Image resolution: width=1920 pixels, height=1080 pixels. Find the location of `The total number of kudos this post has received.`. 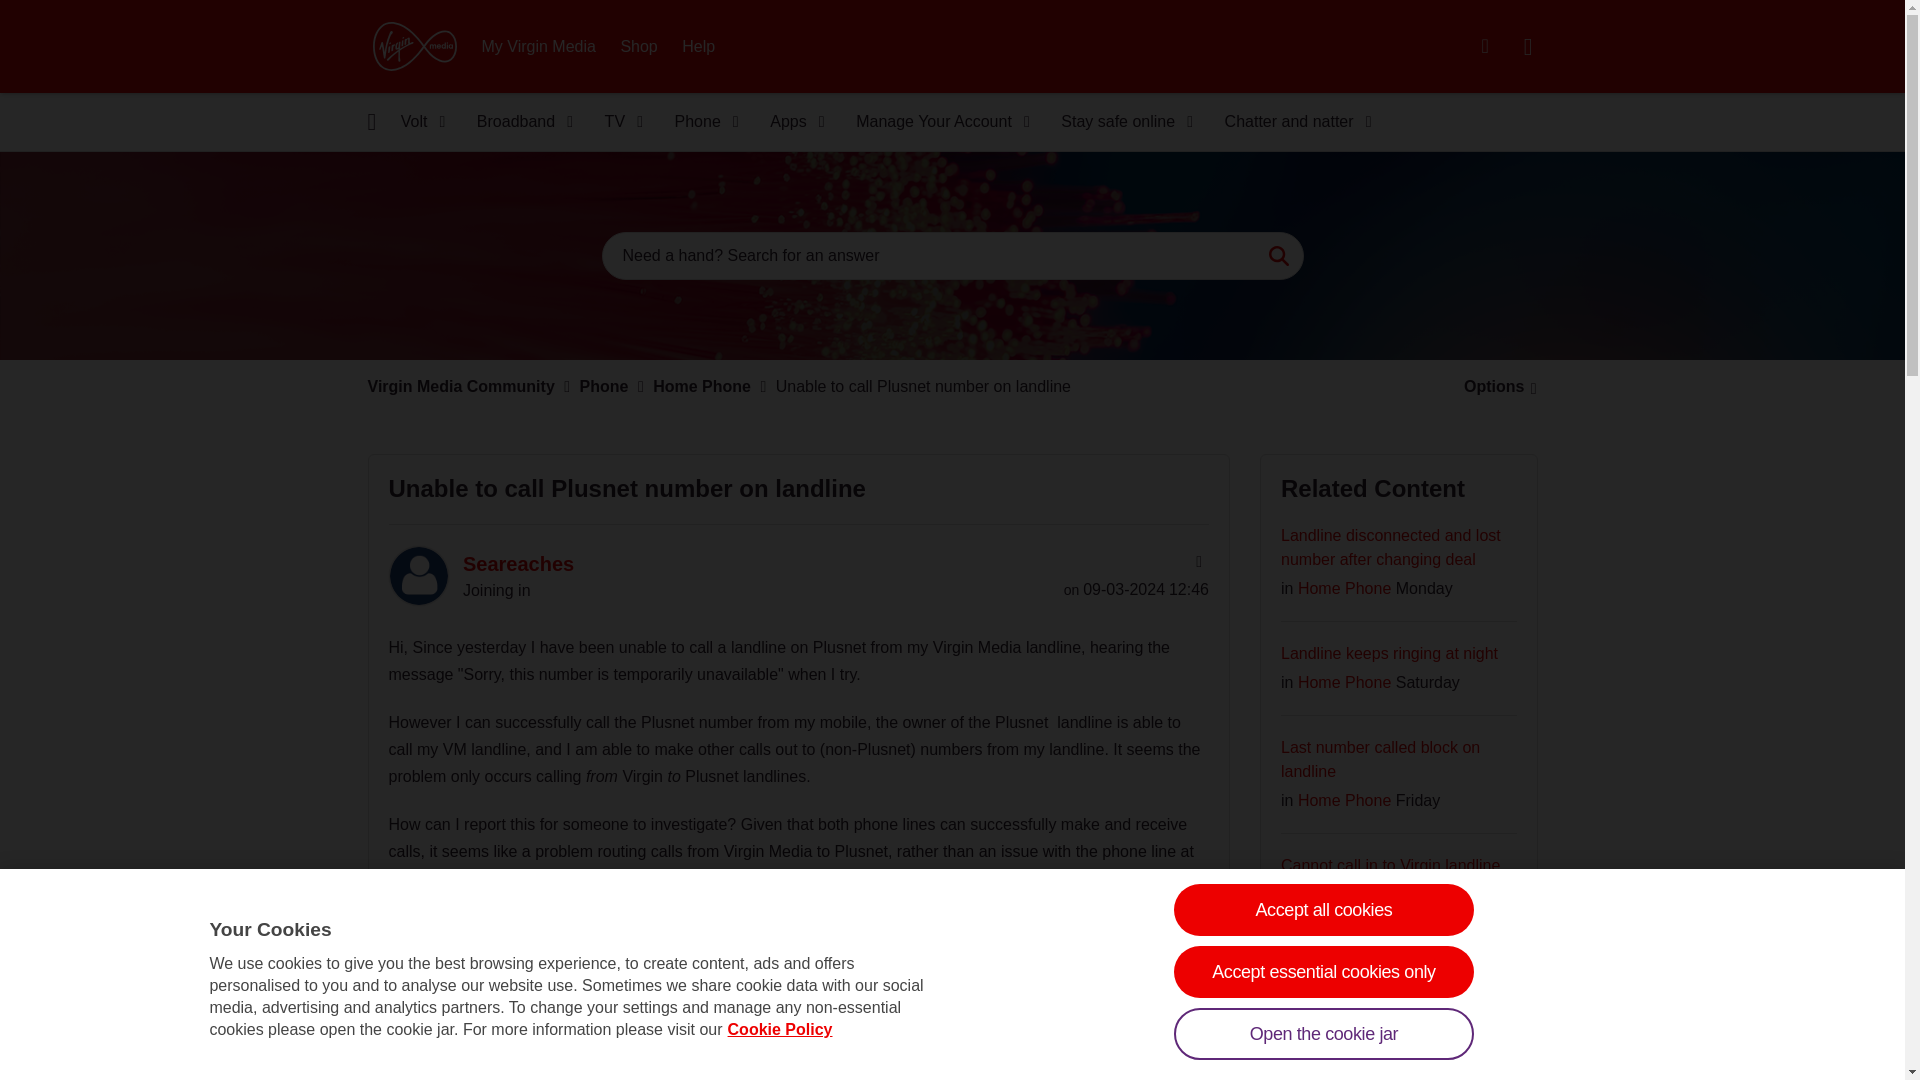

The total number of kudos this post has received. is located at coordinates (473, 956).